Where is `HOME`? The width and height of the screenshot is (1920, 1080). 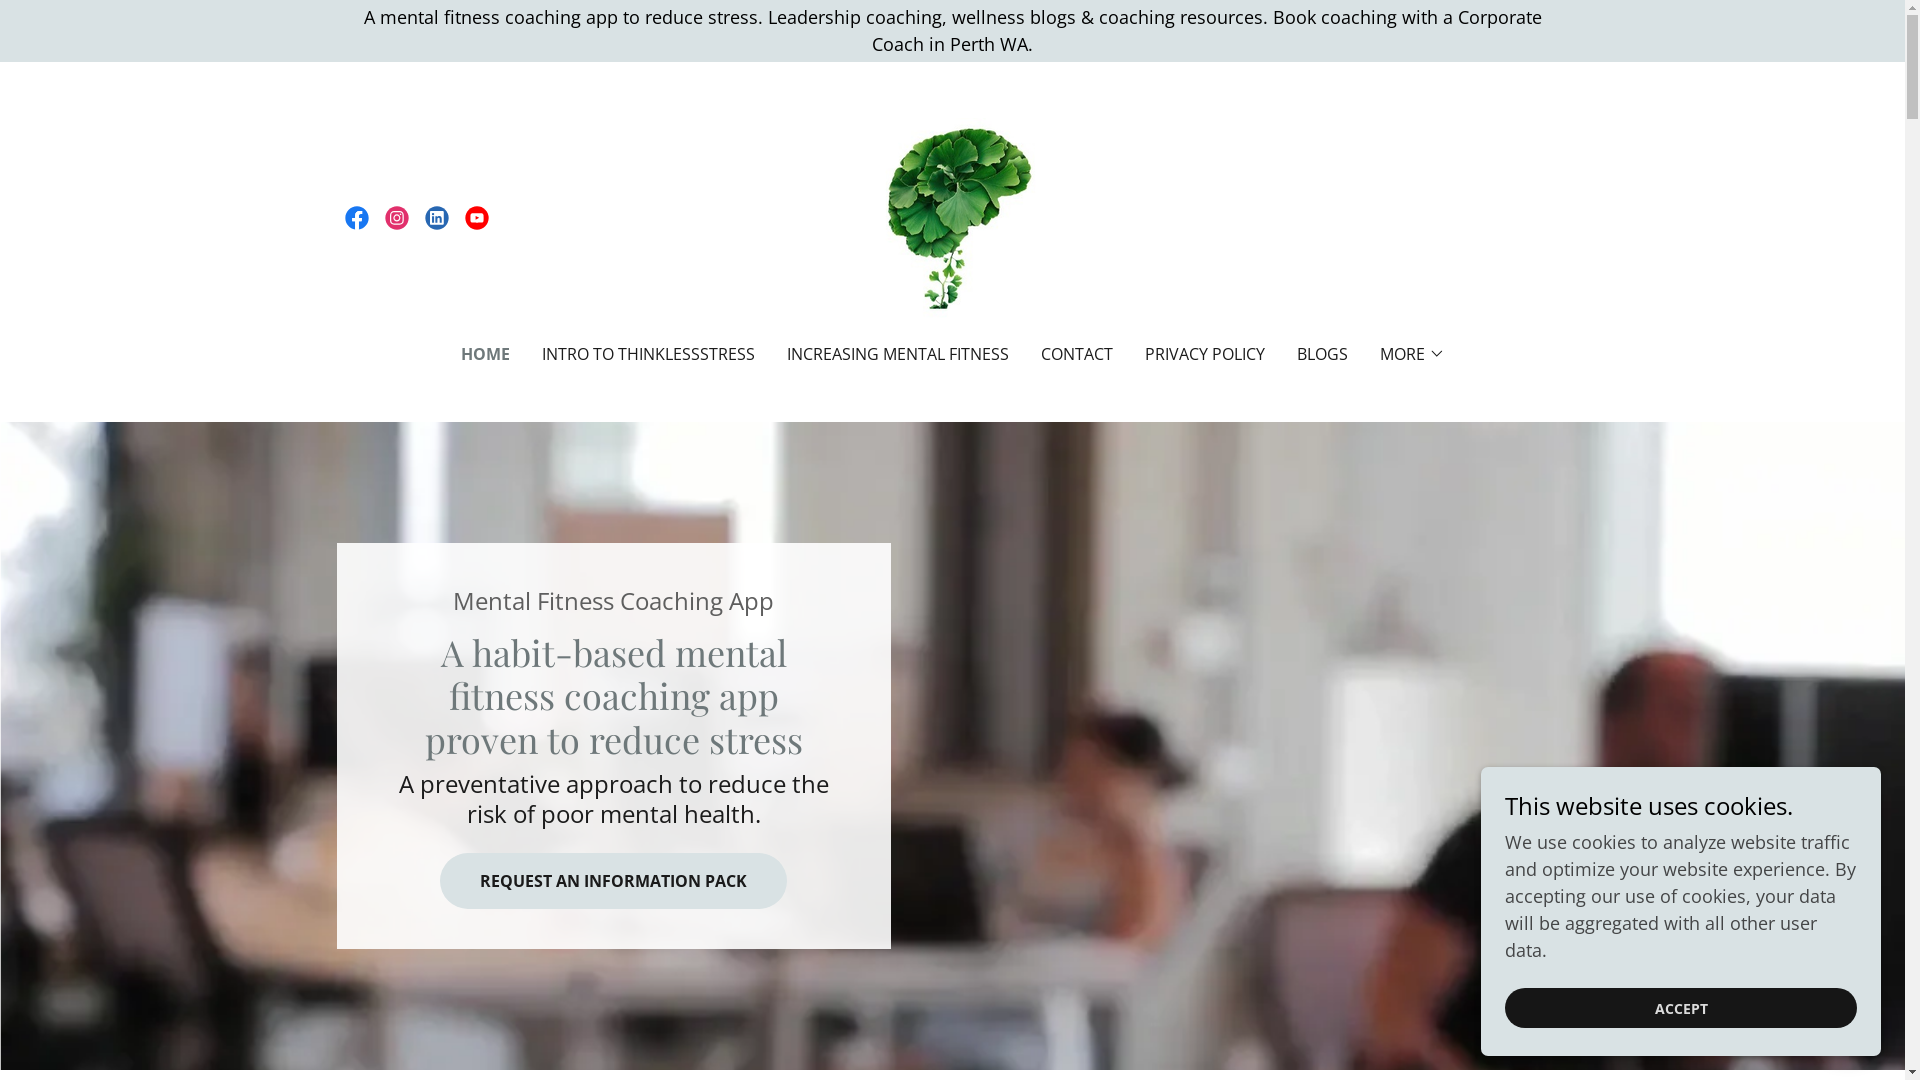 HOME is located at coordinates (484, 354).